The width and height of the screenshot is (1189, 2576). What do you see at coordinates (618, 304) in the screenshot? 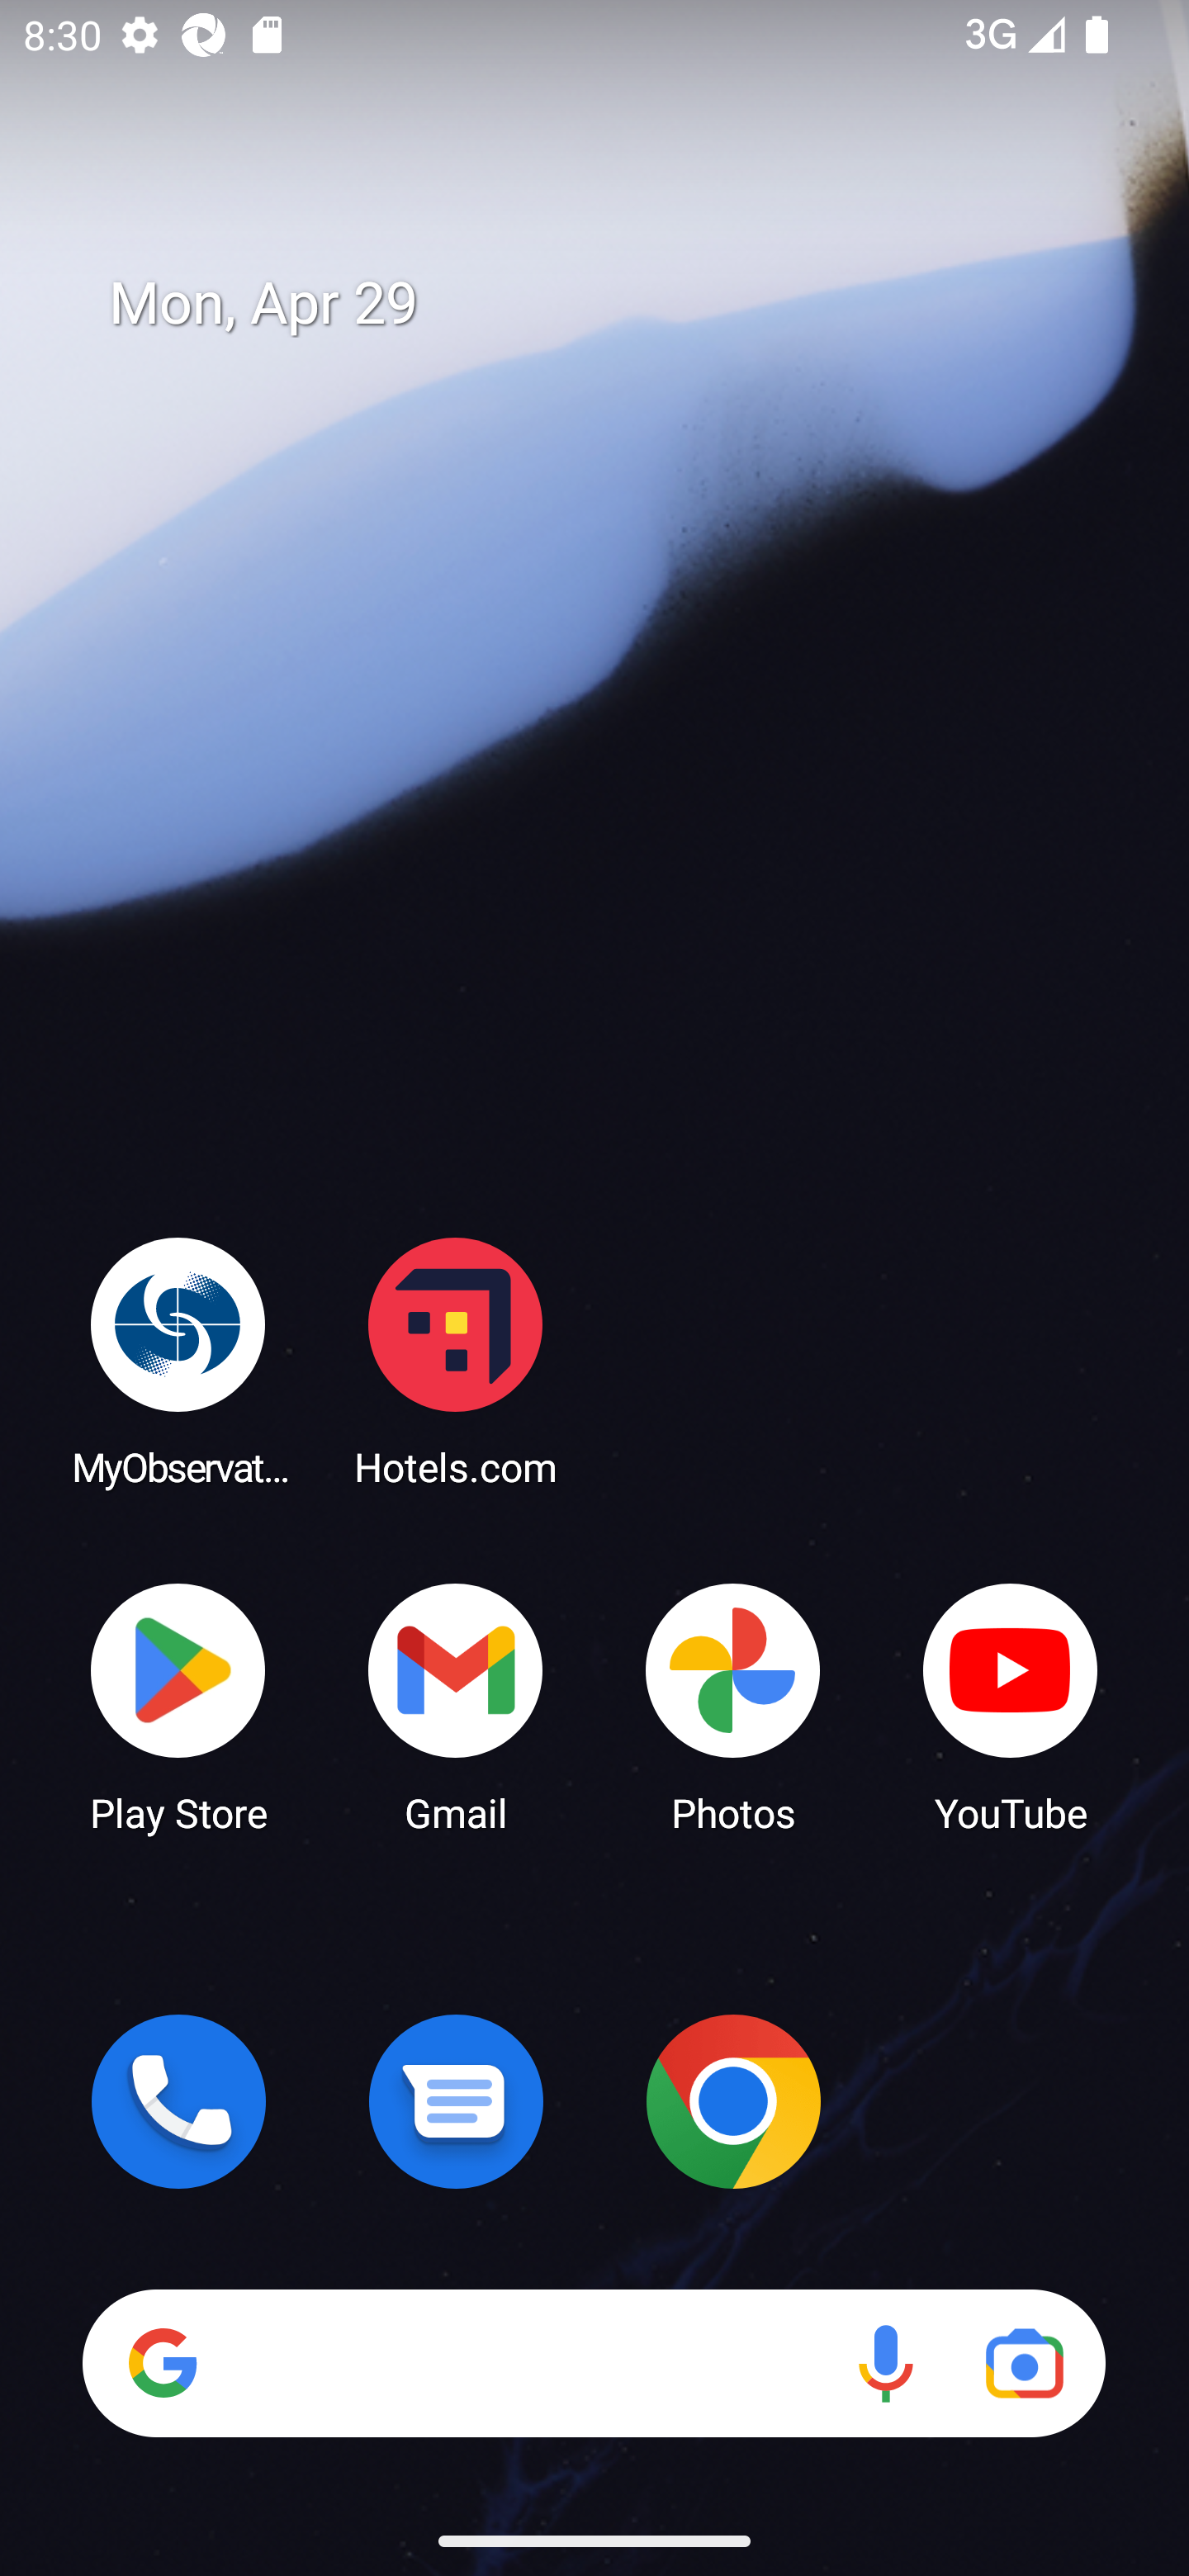
I see `Mon, Apr 29` at bounding box center [618, 304].